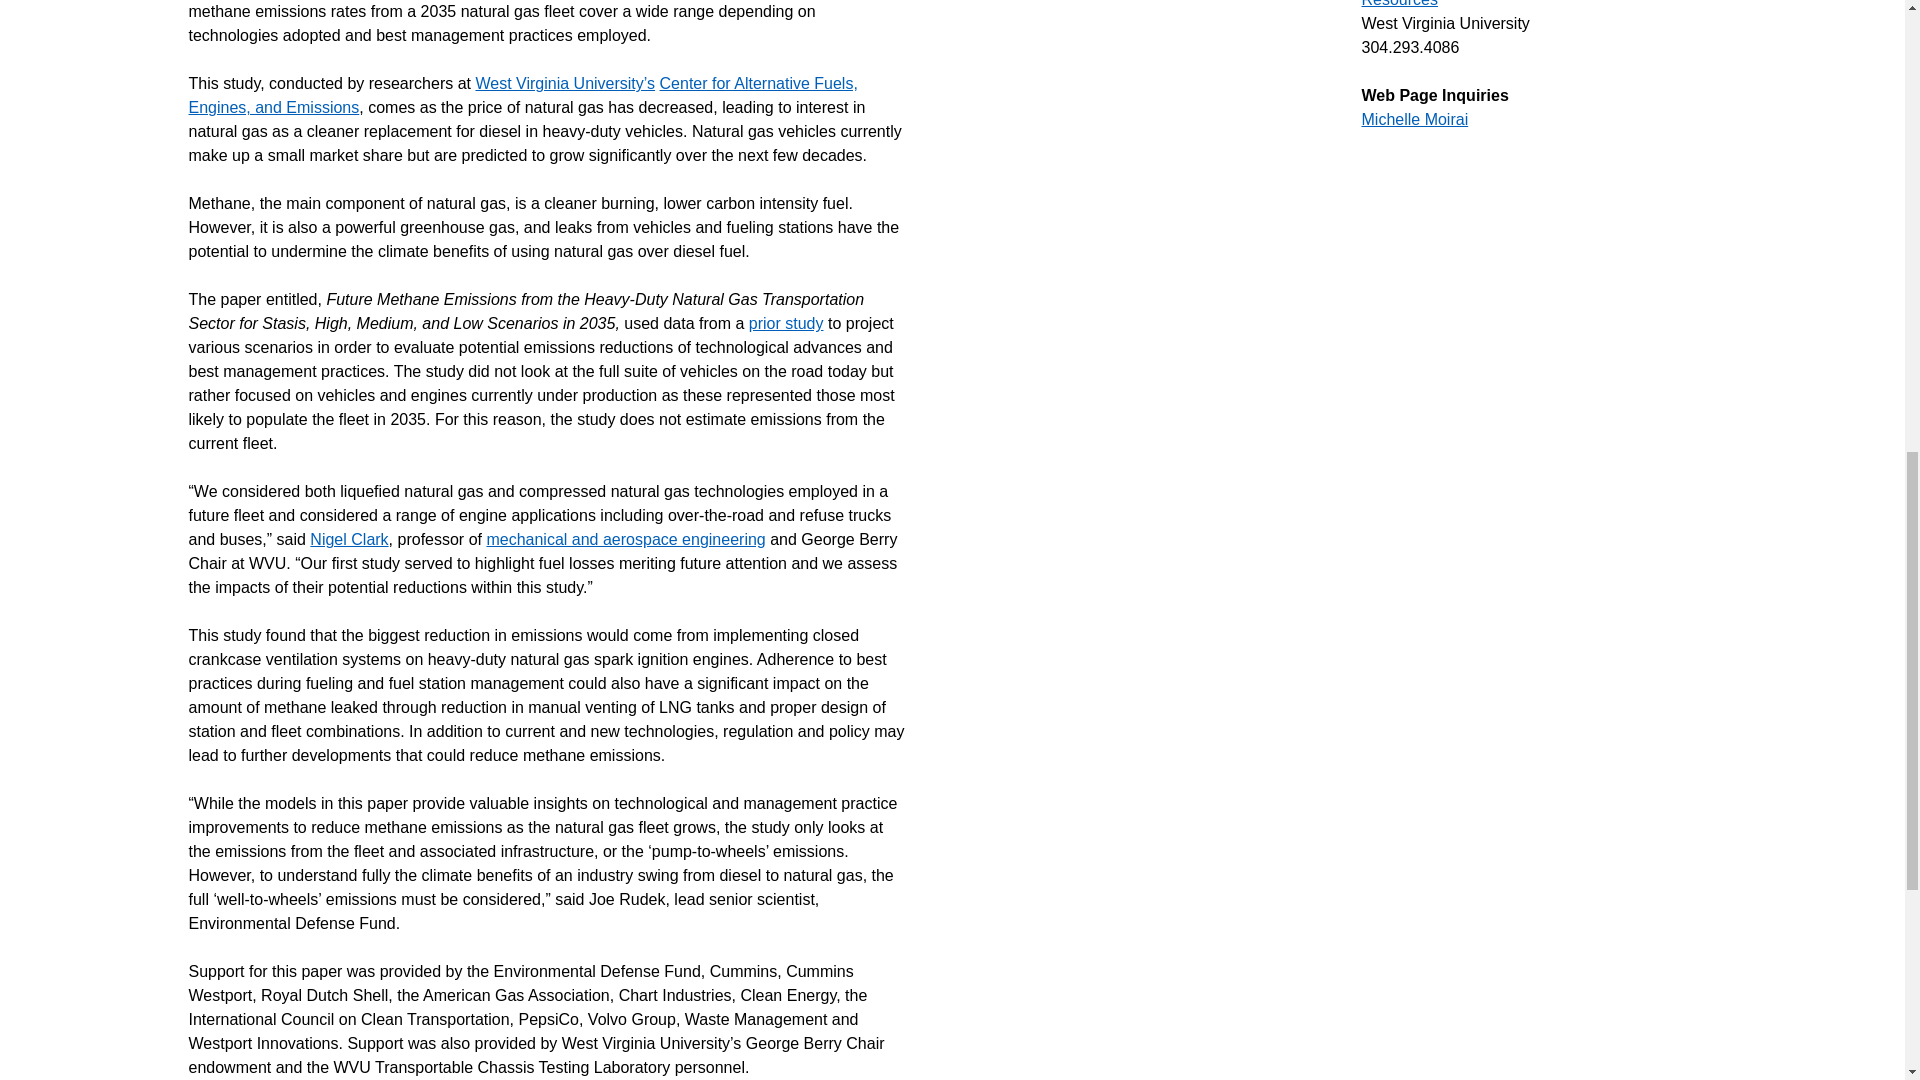 This screenshot has width=1920, height=1080. Describe the element at coordinates (348, 539) in the screenshot. I see `Nigel Clark` at that location.